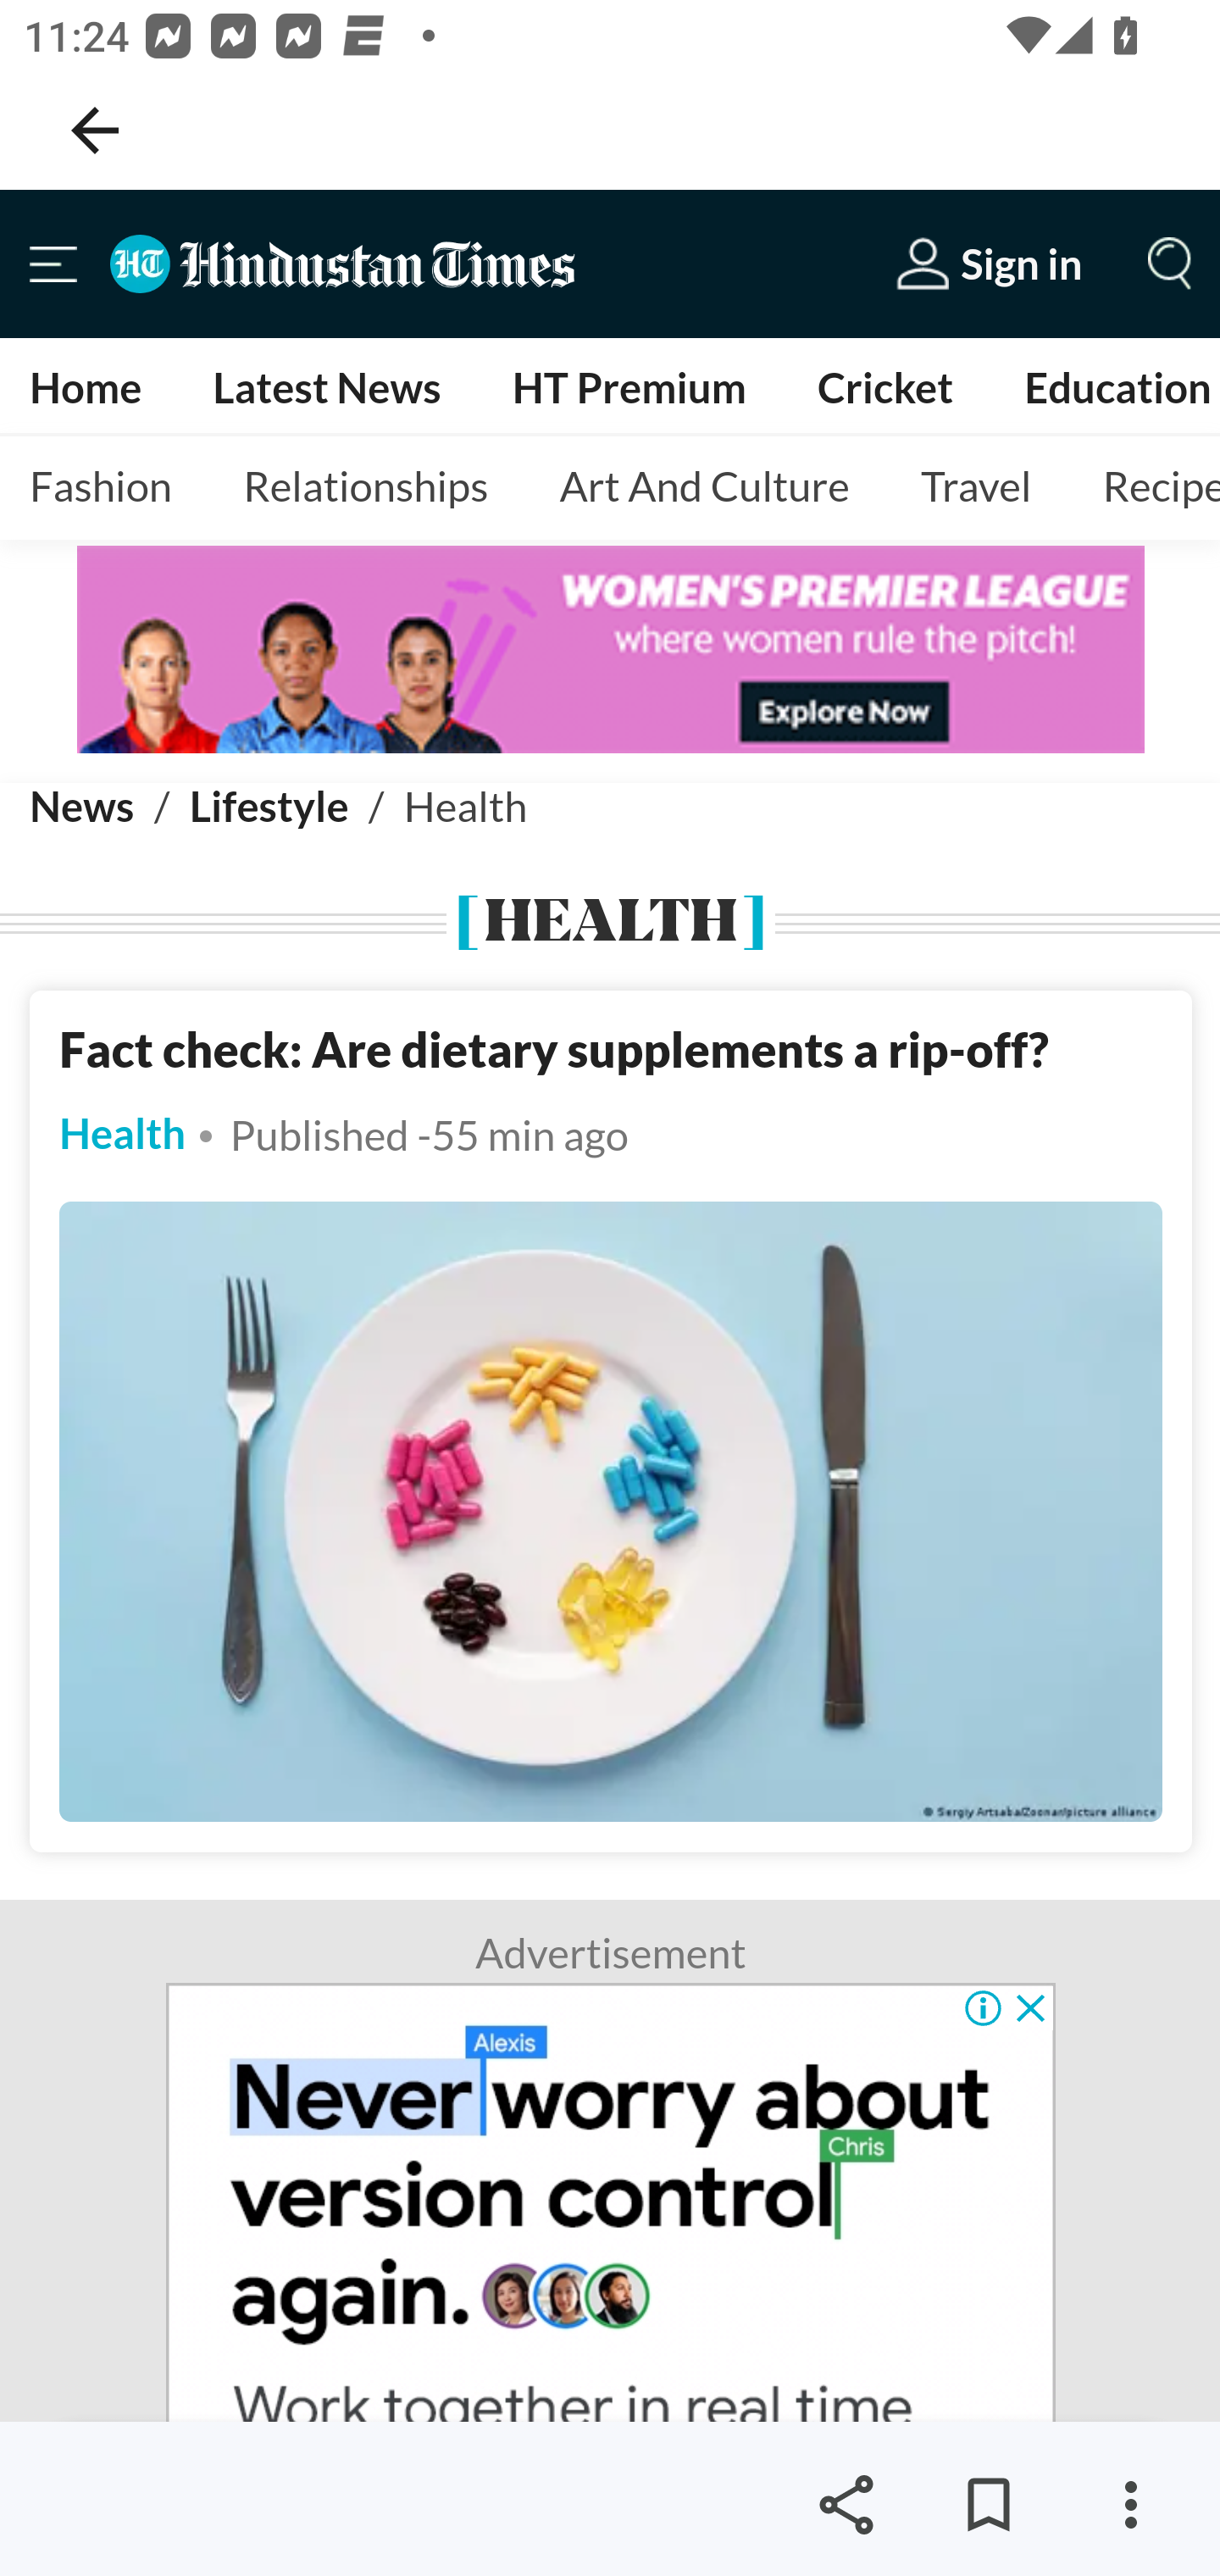  I want to click on Health, so click(123, 1135).